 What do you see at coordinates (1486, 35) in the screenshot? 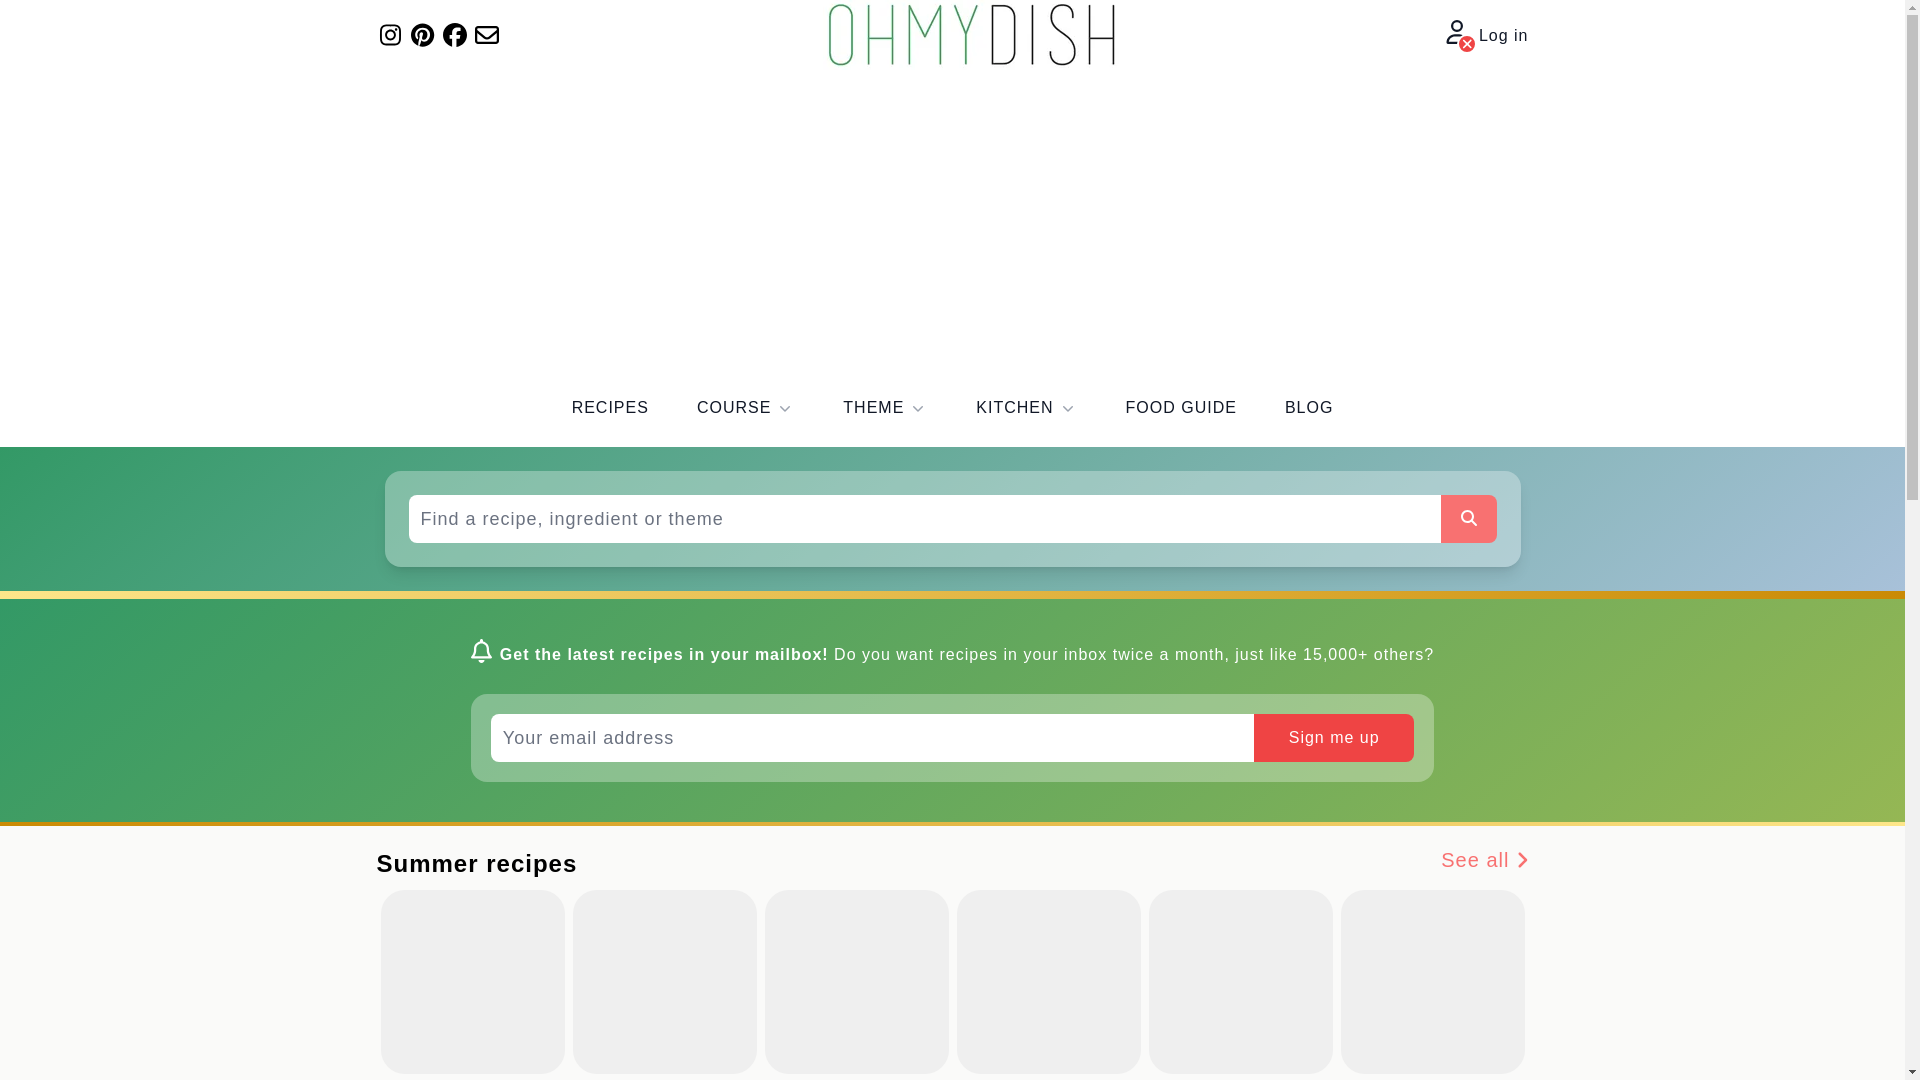
I see `Log in` at bounding box center [1486, 35].